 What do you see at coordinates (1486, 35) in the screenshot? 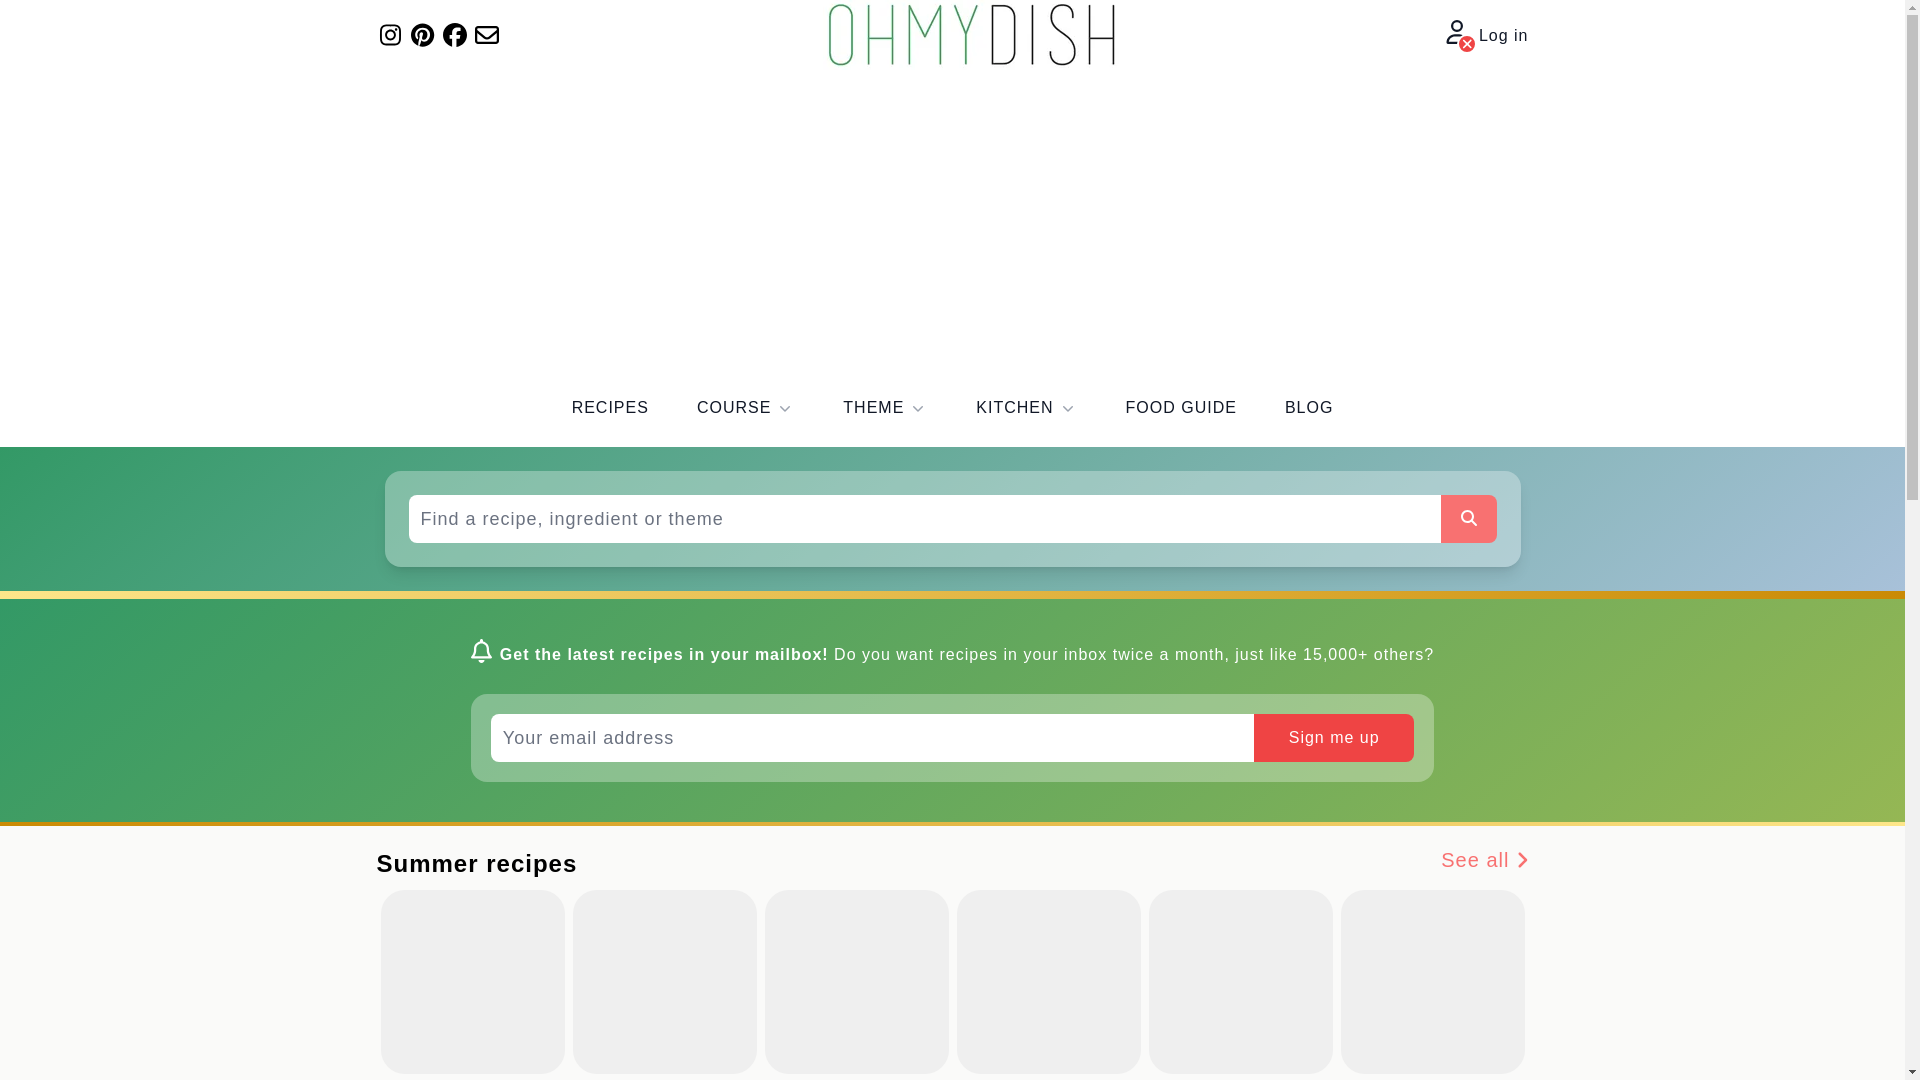
I see `Log in` at bounding box center [1486, 35].